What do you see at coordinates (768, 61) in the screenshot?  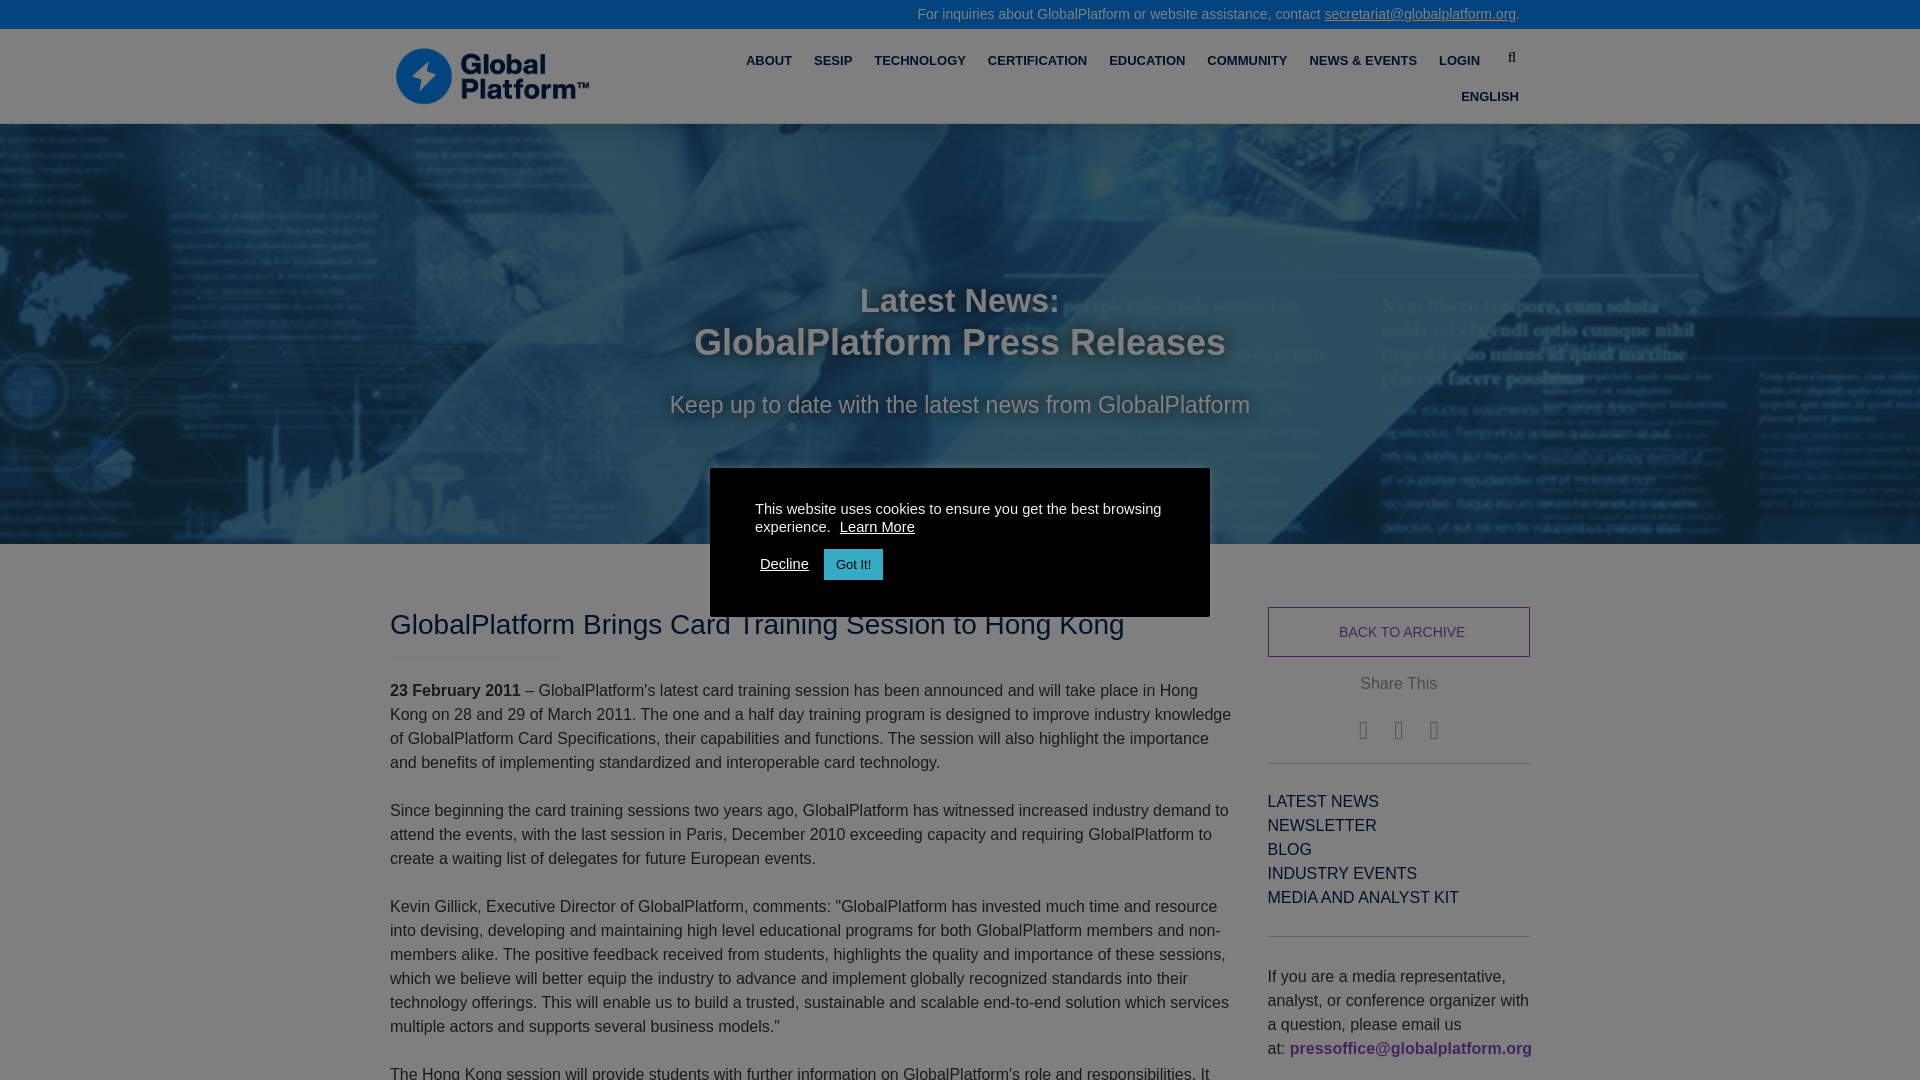 I see `ABOUT` at bounding box center [768, 61].